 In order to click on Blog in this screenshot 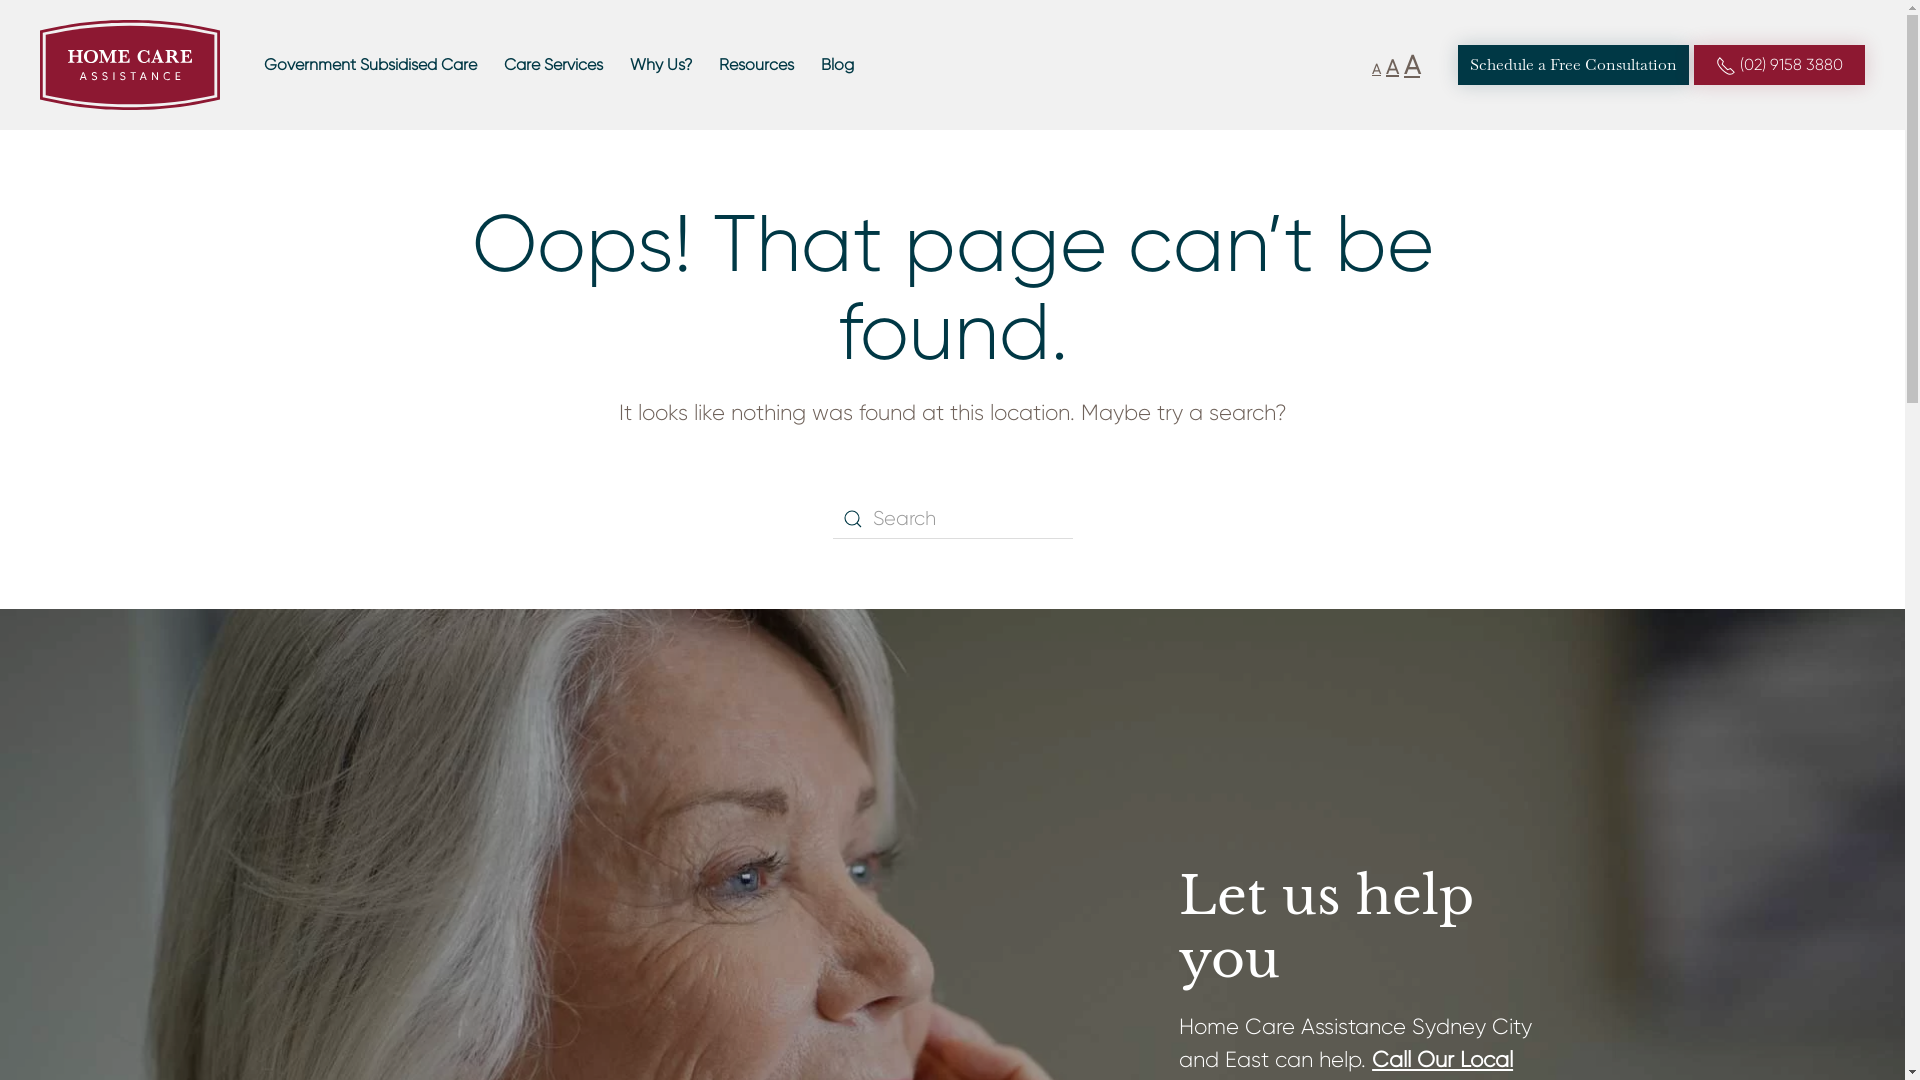, I will do `click(838, 65)`.